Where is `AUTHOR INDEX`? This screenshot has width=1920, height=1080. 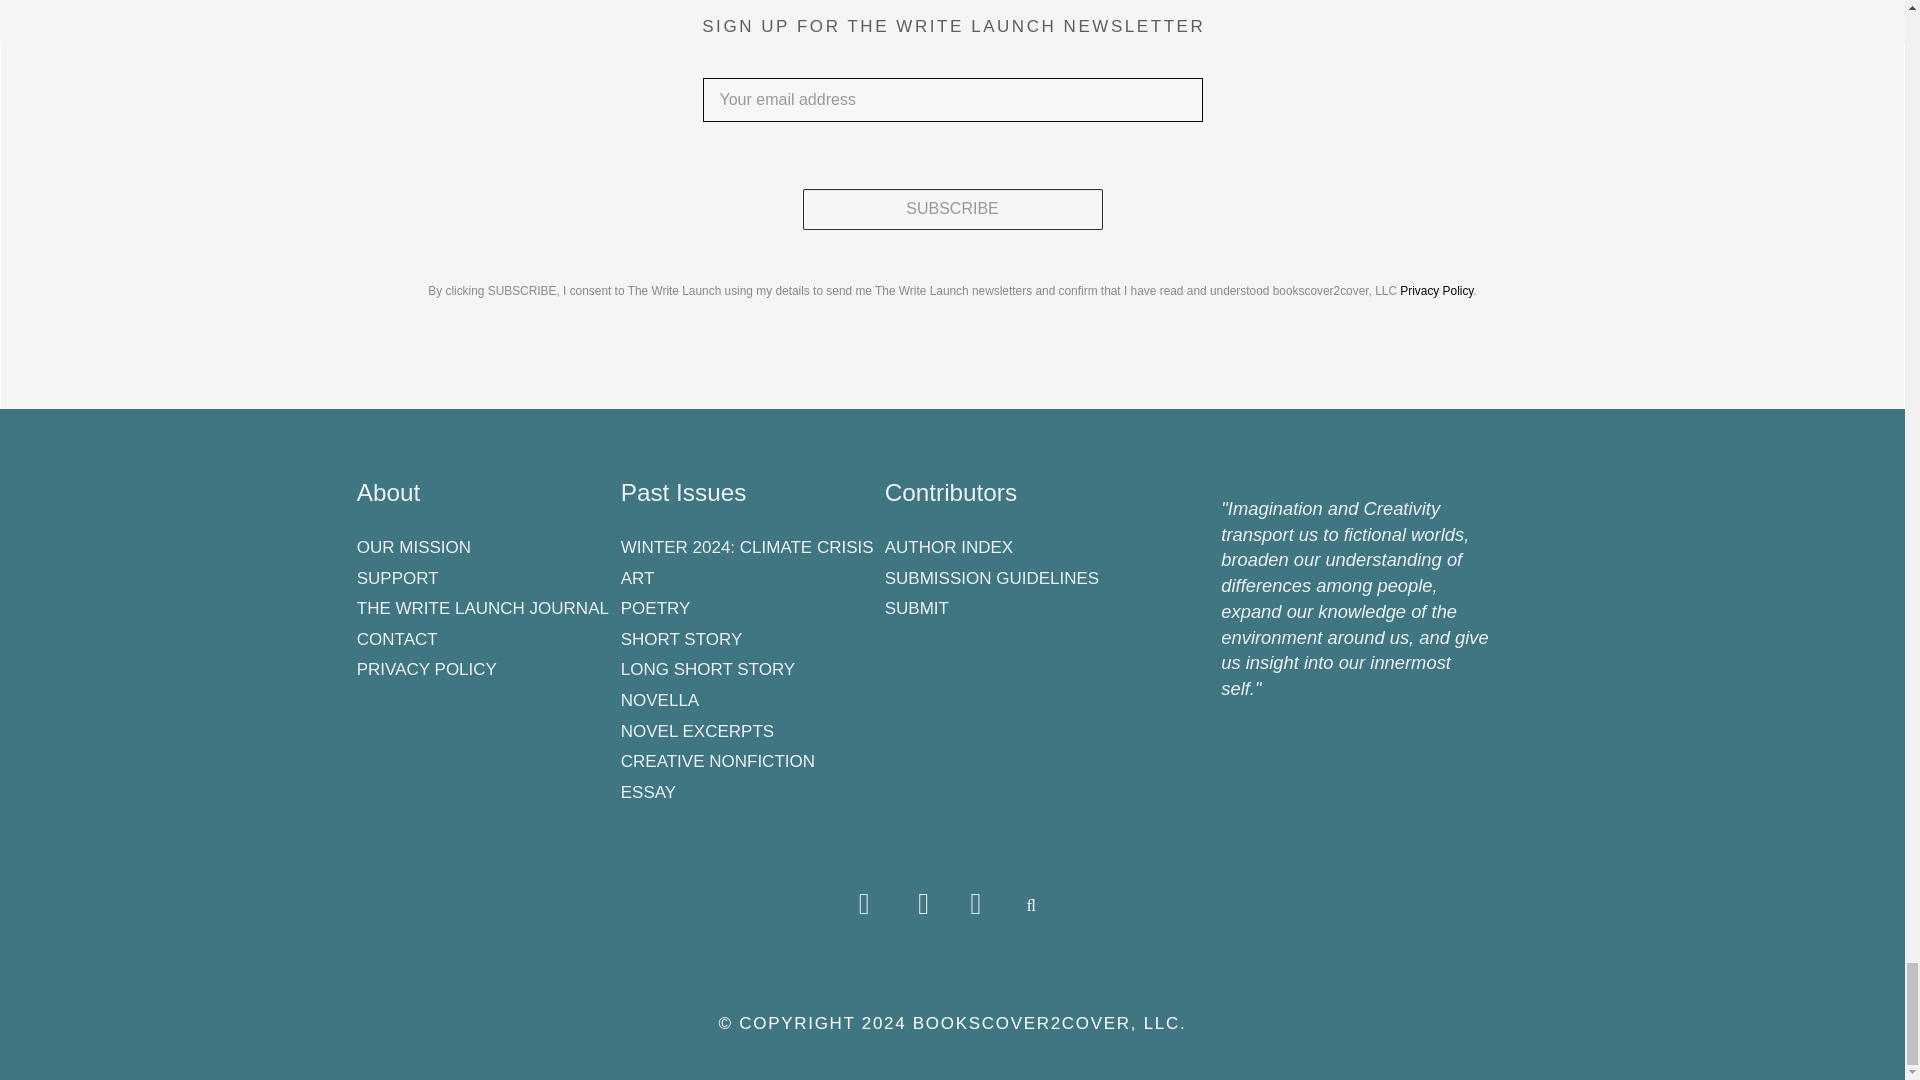 AUTHOR INDEX is located at coordinates (1012, 544).